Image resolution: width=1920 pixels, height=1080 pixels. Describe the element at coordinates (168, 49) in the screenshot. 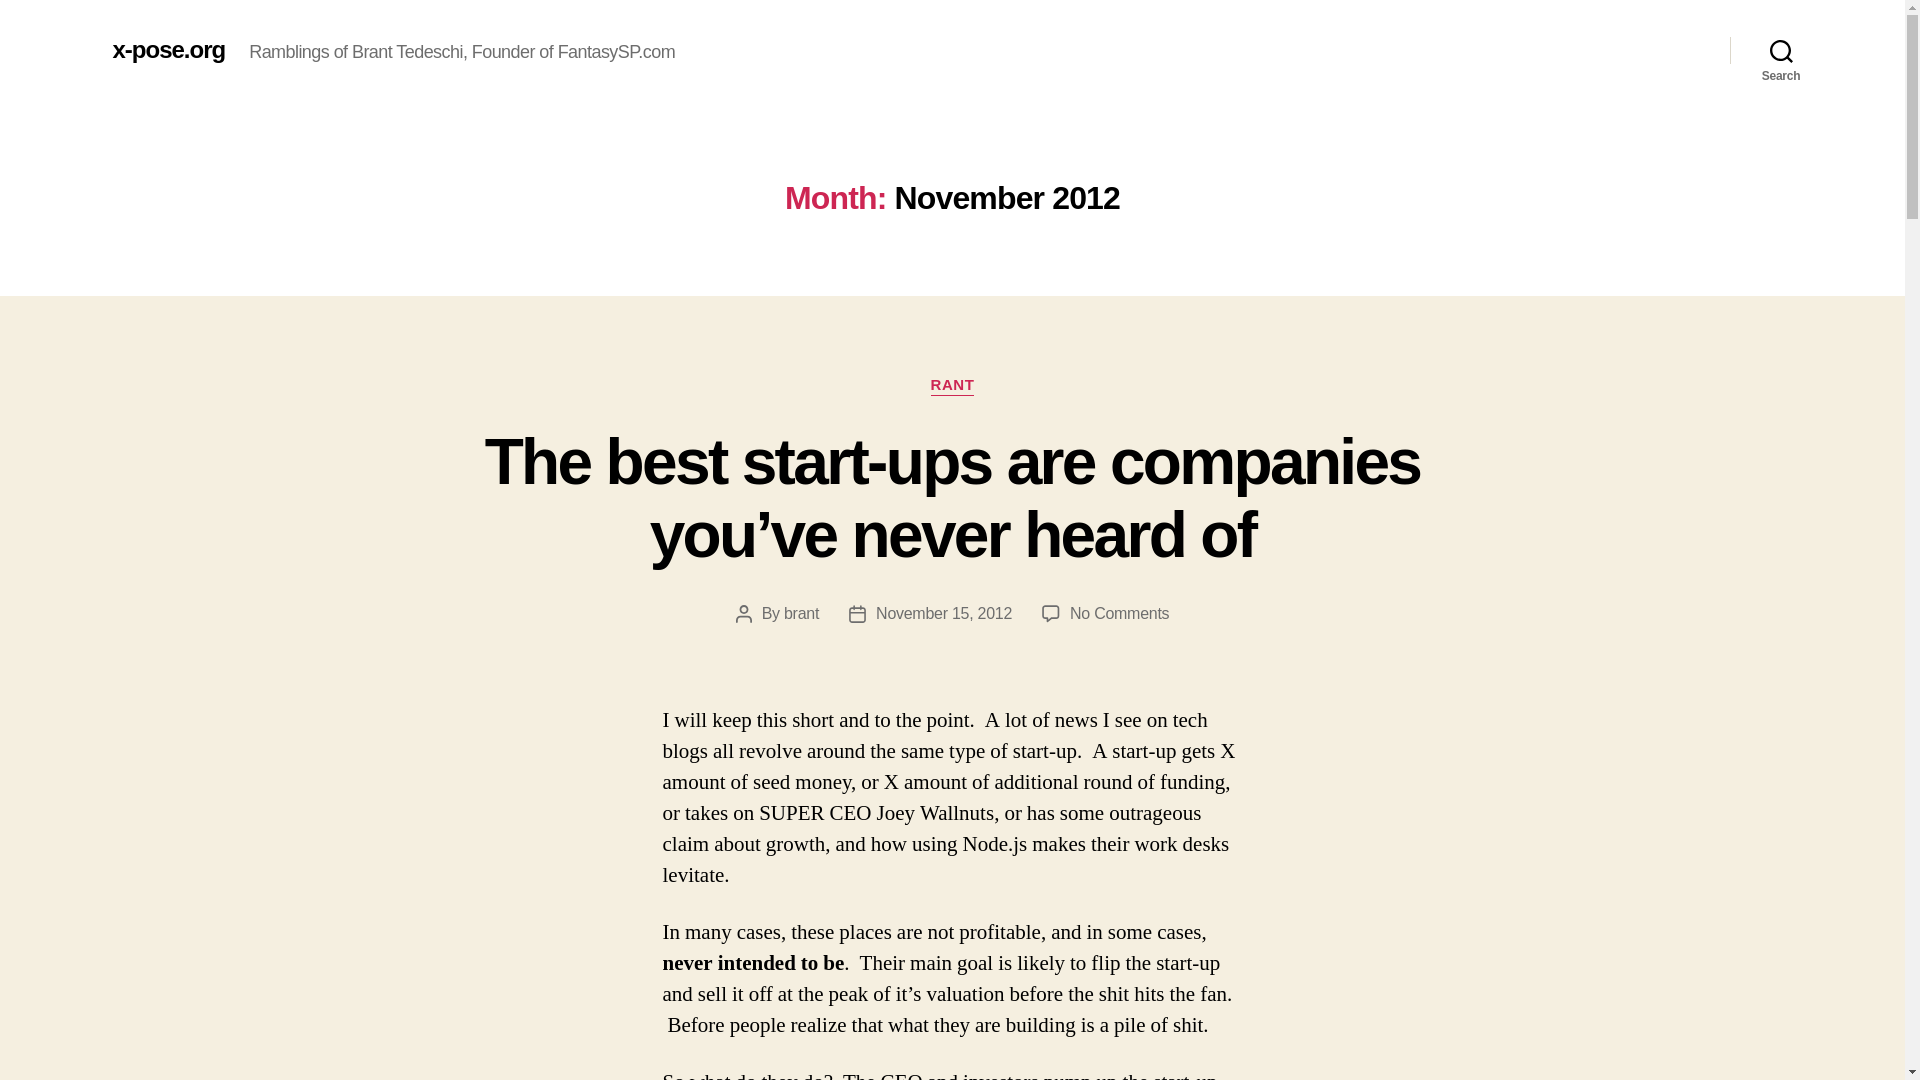

I see `x-pose.org` at that location.